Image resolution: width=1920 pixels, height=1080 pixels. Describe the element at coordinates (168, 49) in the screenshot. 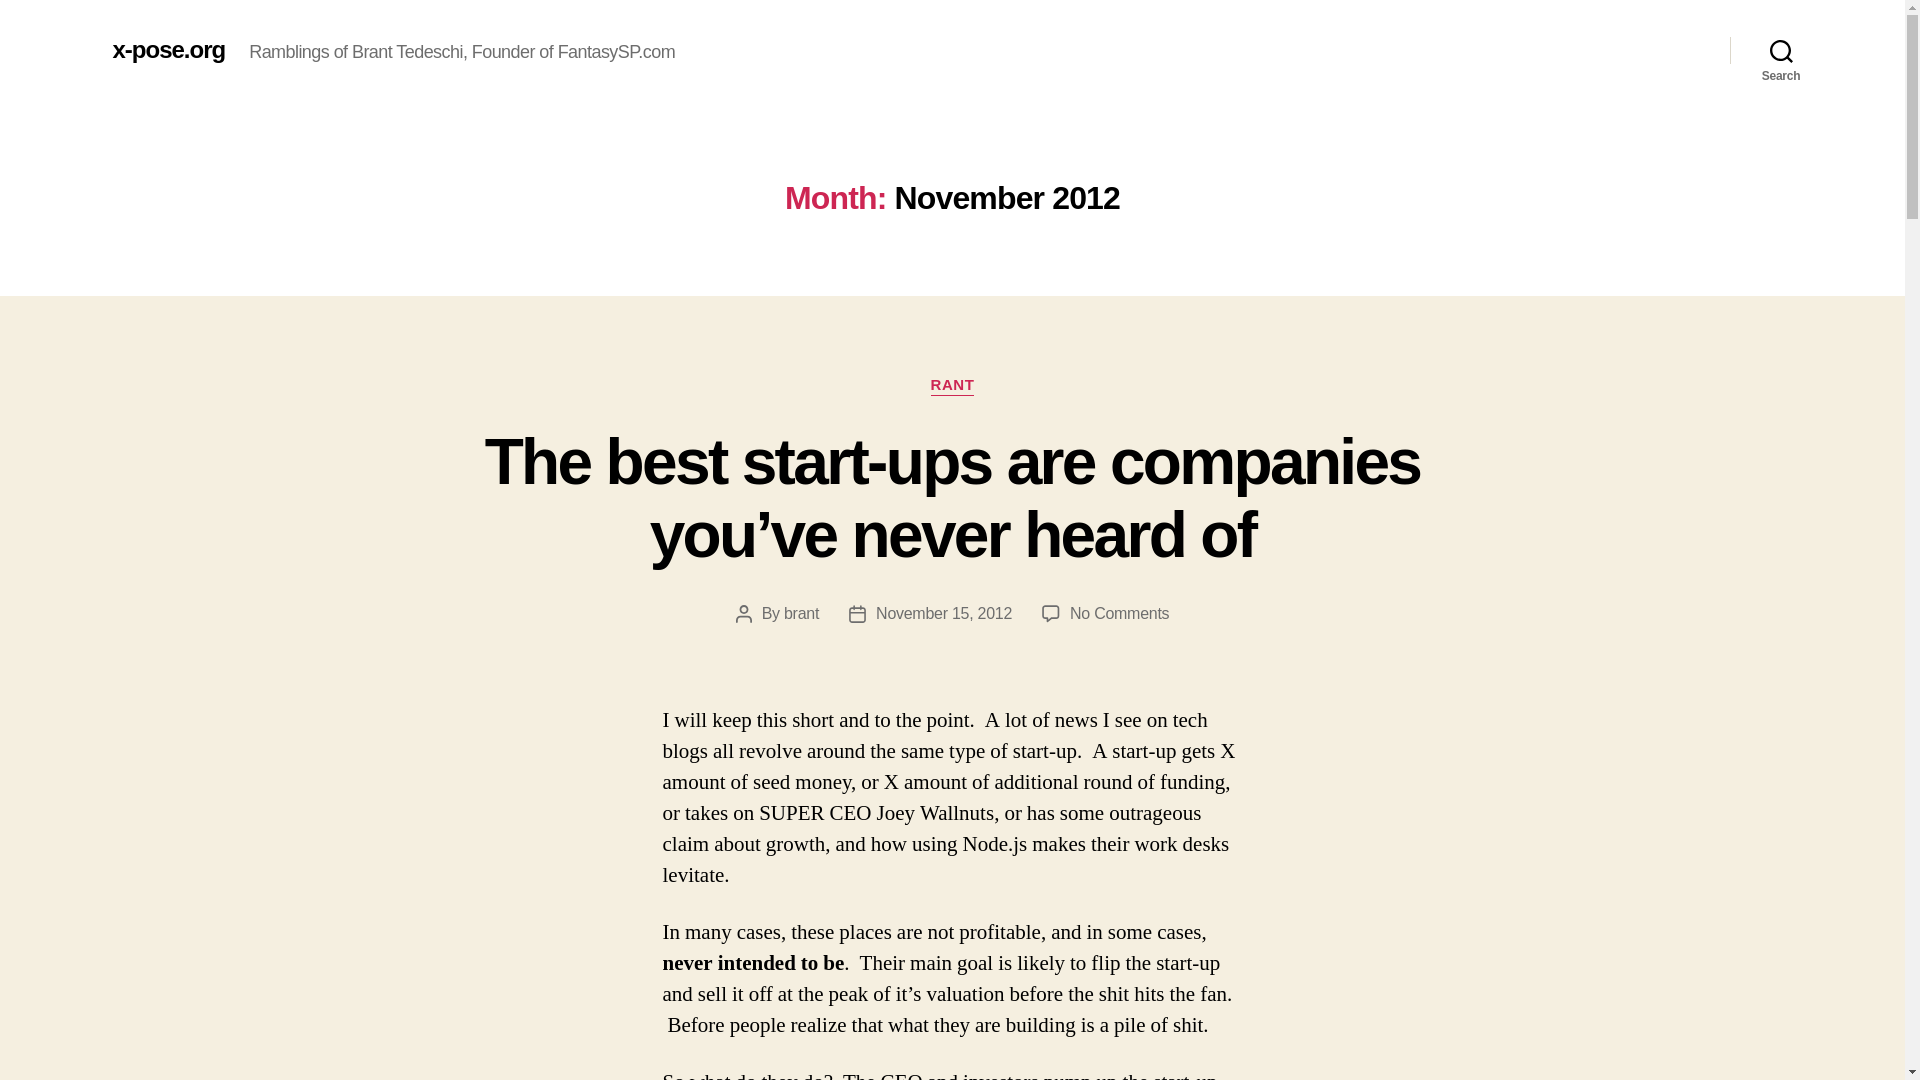

I see `x-pose.org` at that location.